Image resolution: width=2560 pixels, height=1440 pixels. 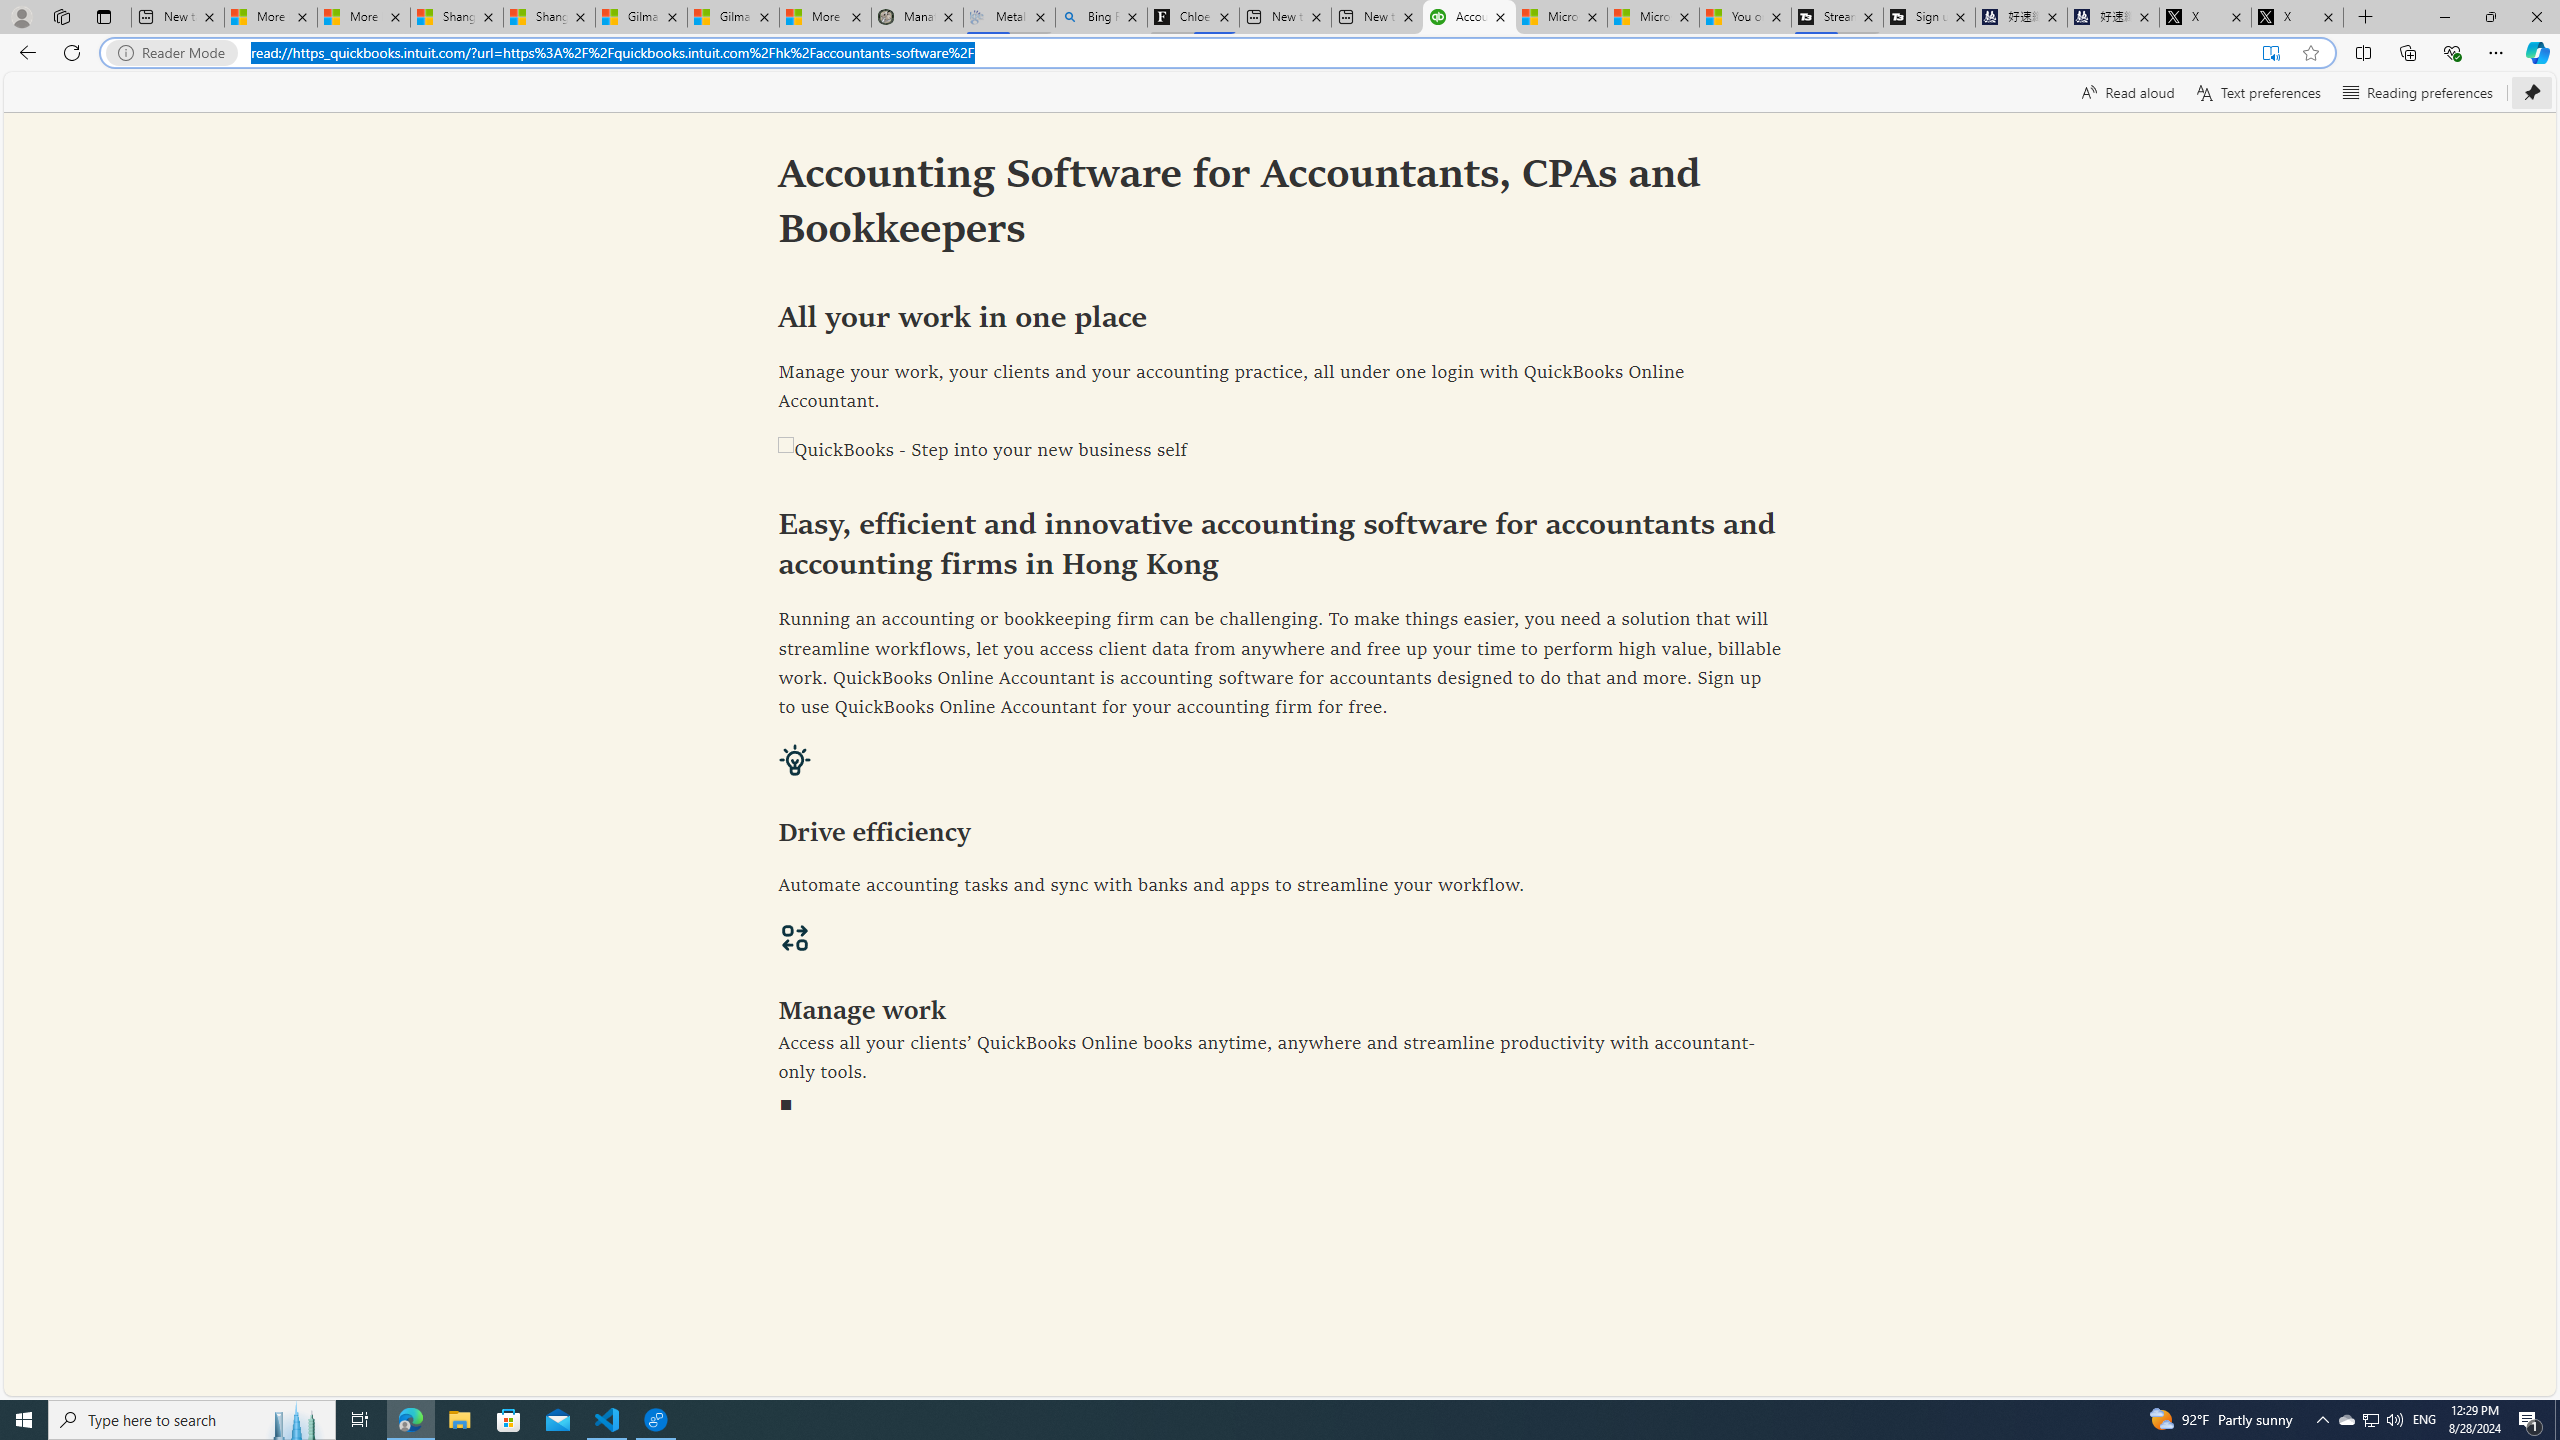 I want to click on Accounting Software for Accountants, CPAs and Bookkeepers, so click(x=1469, y=17).